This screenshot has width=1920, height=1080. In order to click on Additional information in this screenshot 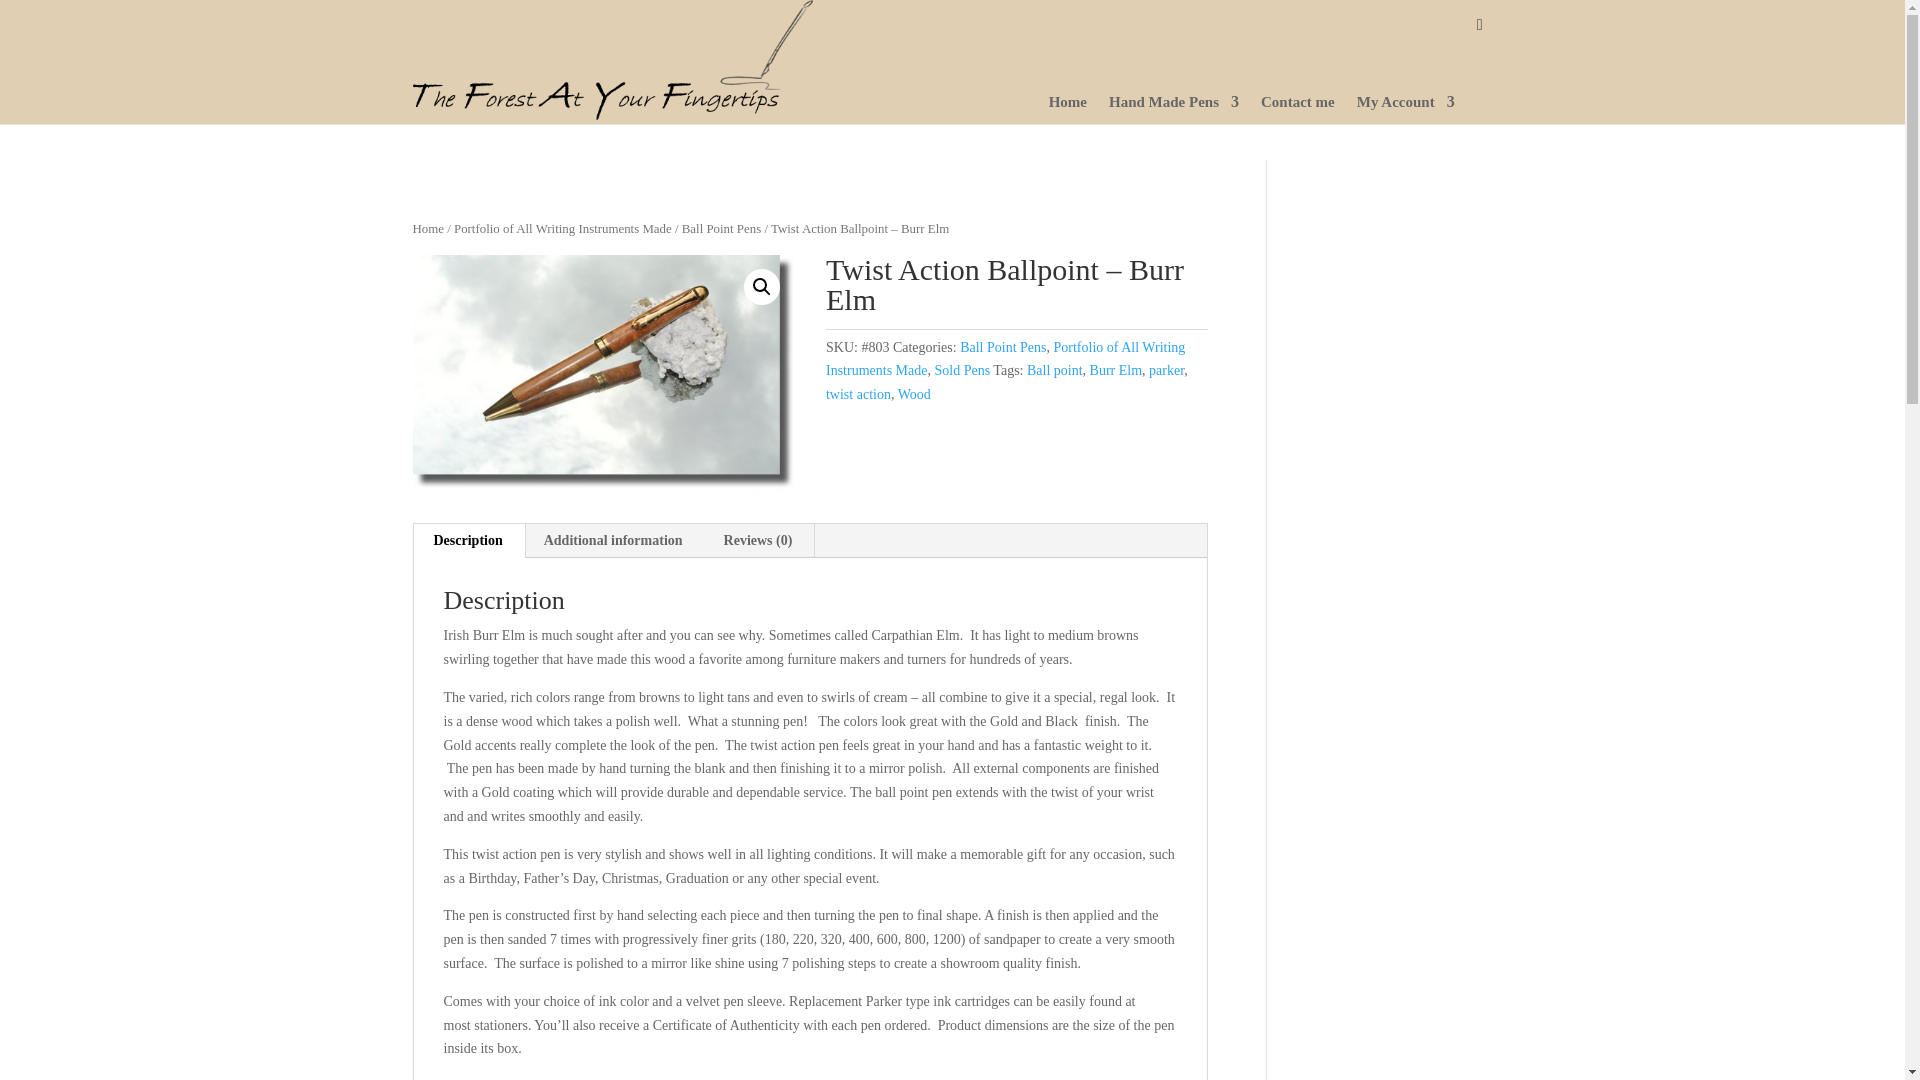, I will do `click(613, 540)`.